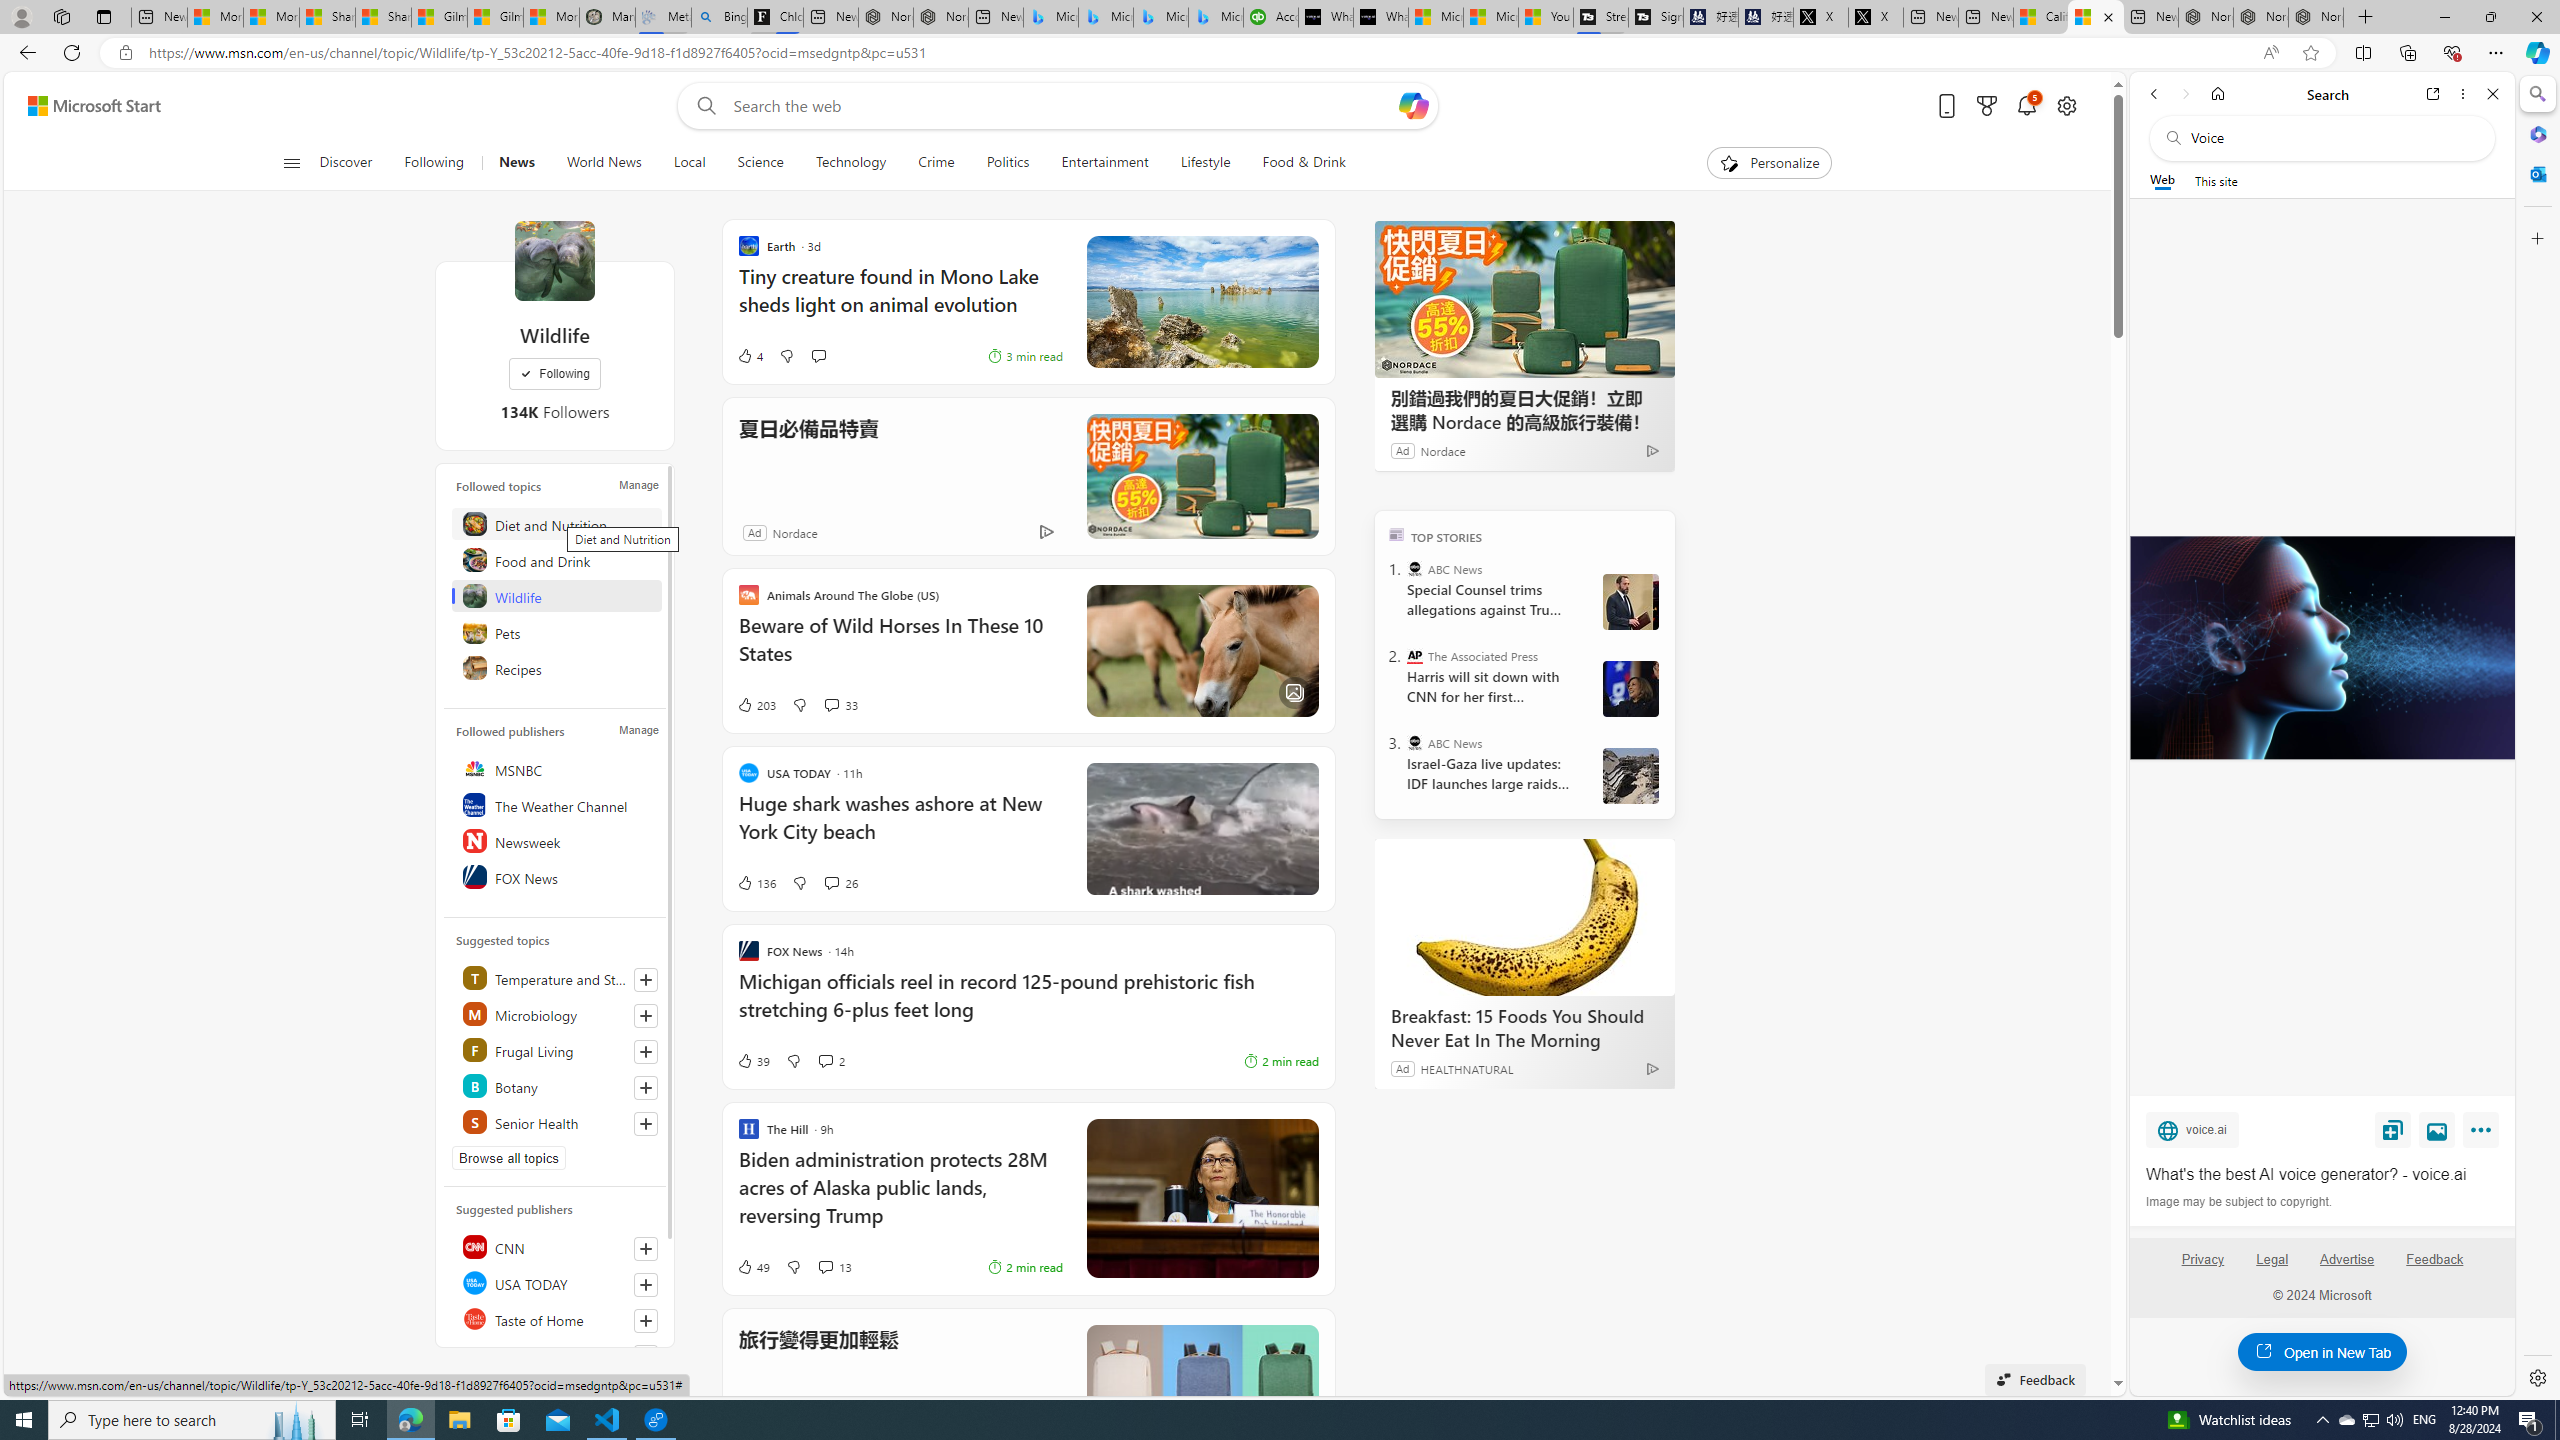  I want to click on Taste of Home, so click(558, 1318).